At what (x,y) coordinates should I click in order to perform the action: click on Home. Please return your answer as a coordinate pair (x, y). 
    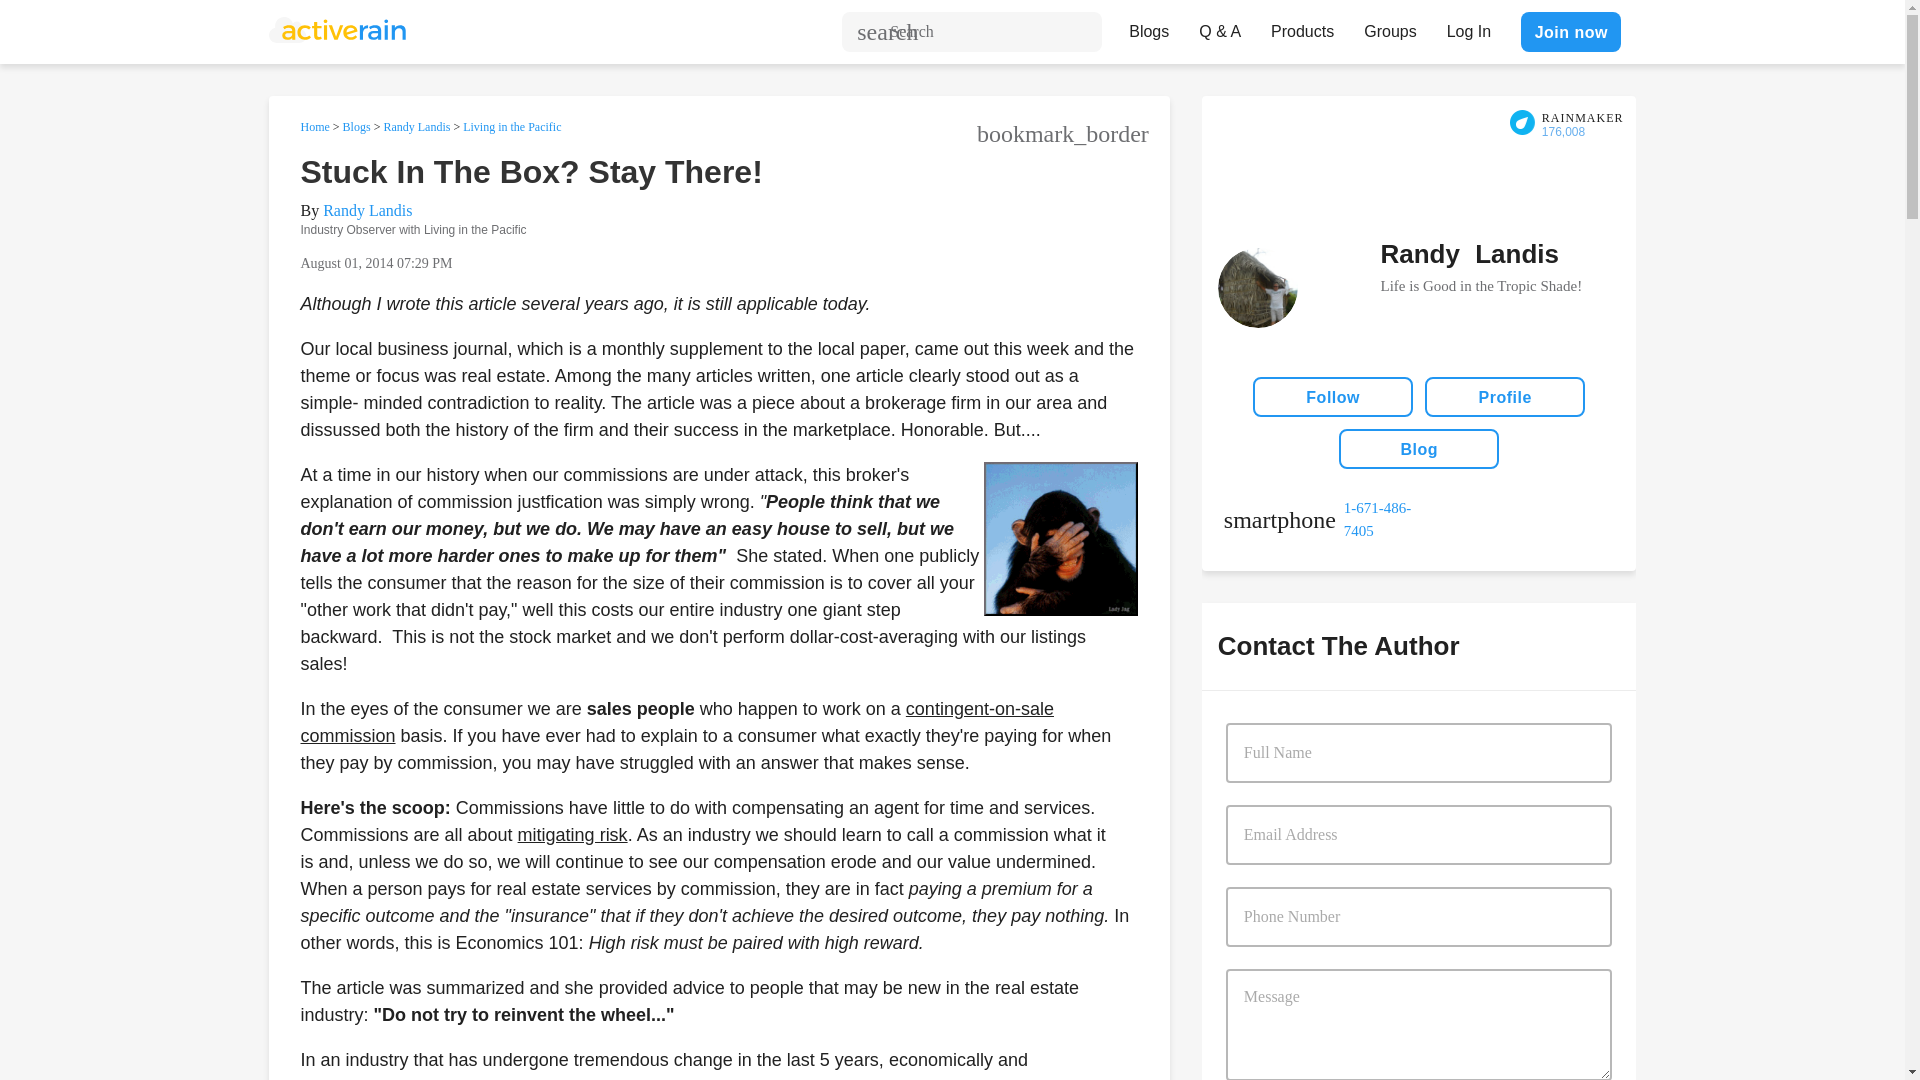
    Looking at the image, I should click on (314, 126).